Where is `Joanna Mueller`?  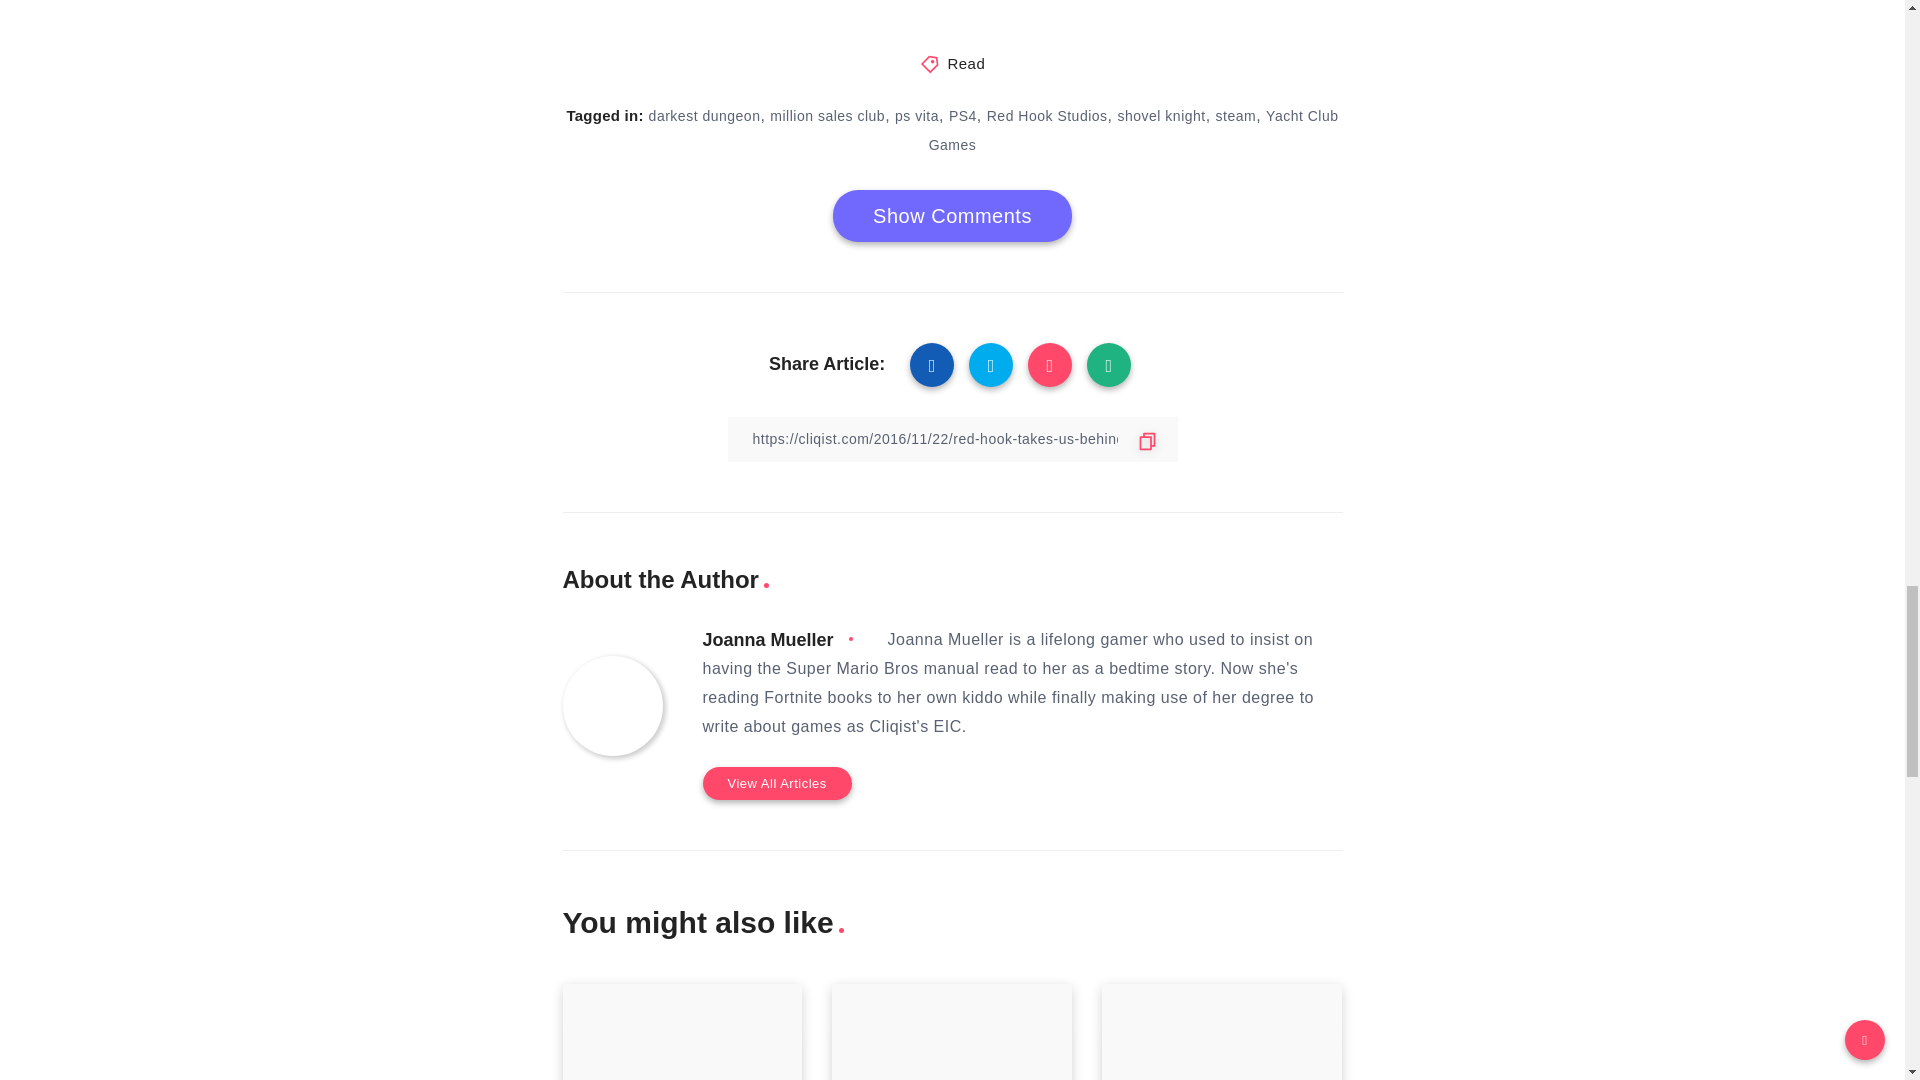
Joanna Mueller is located at coordinates (768, 640).